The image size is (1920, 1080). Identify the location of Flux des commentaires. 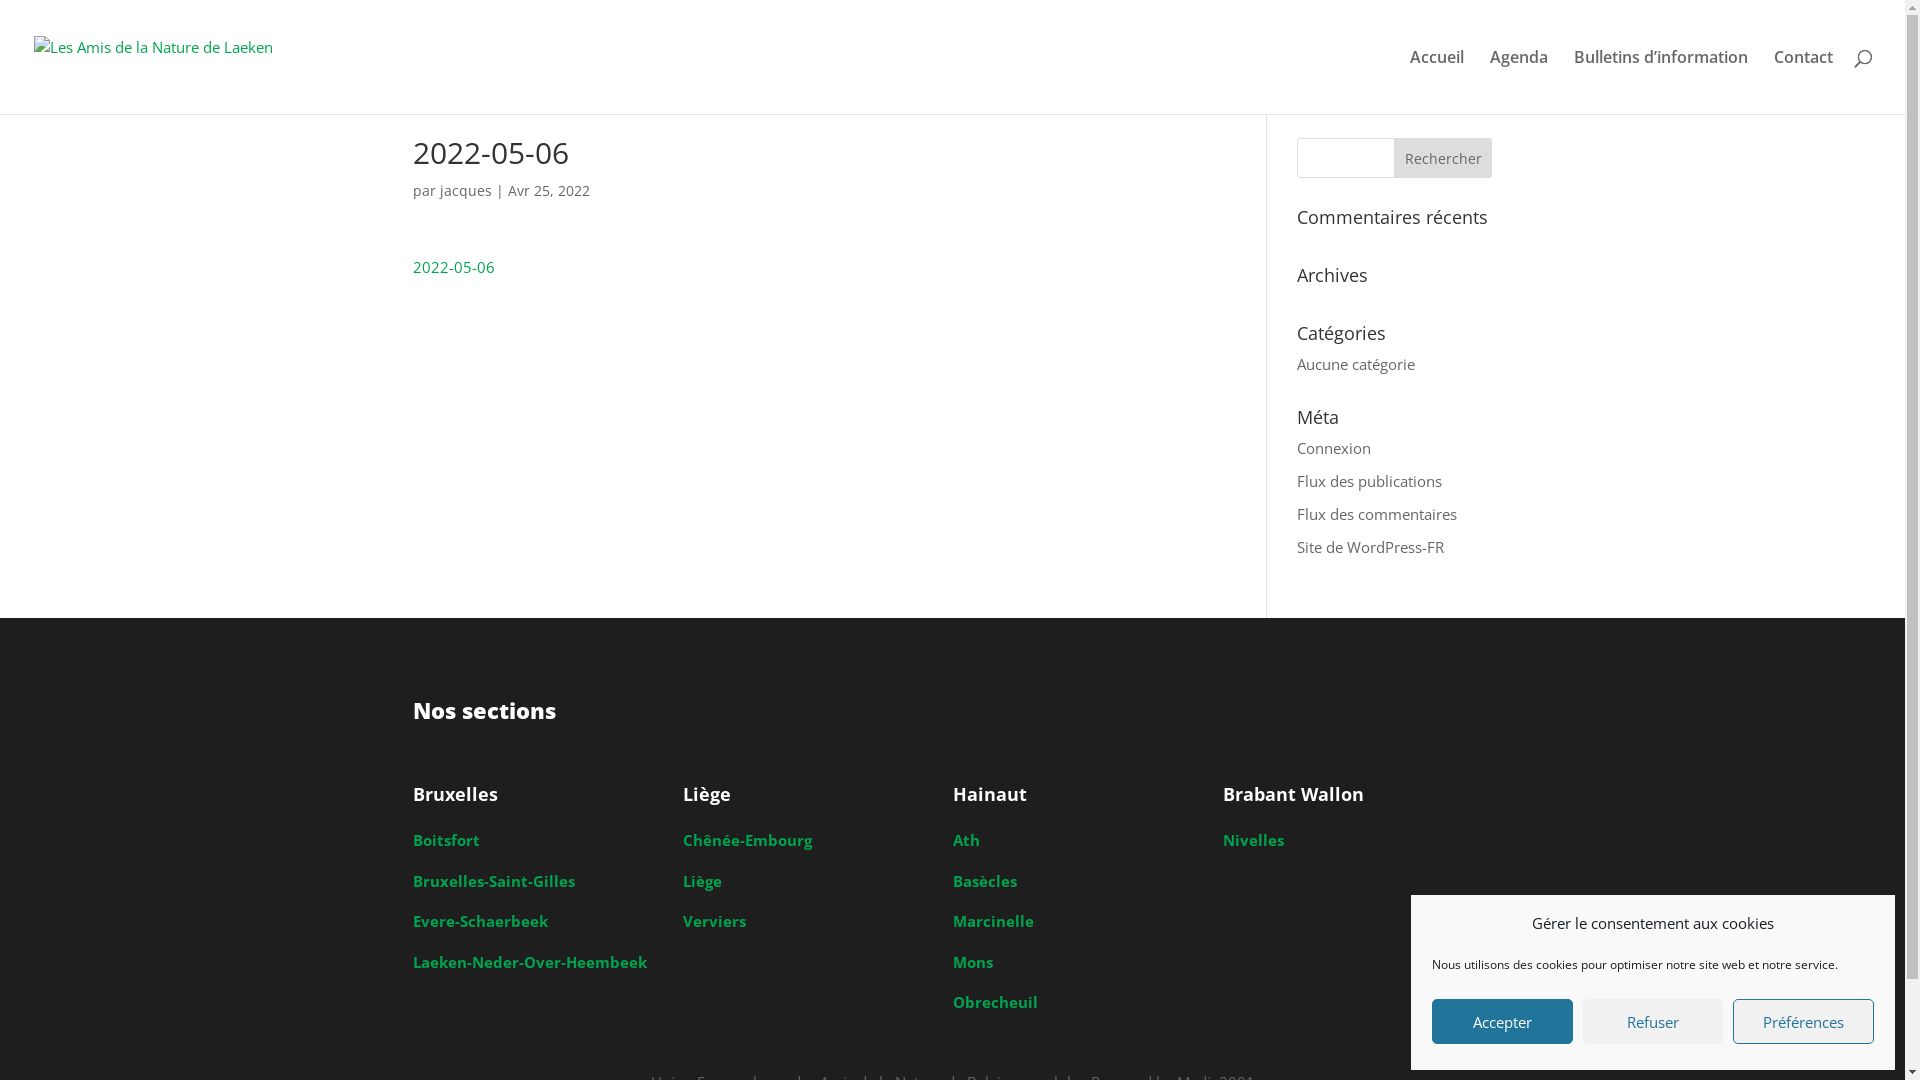
(1377, 514).